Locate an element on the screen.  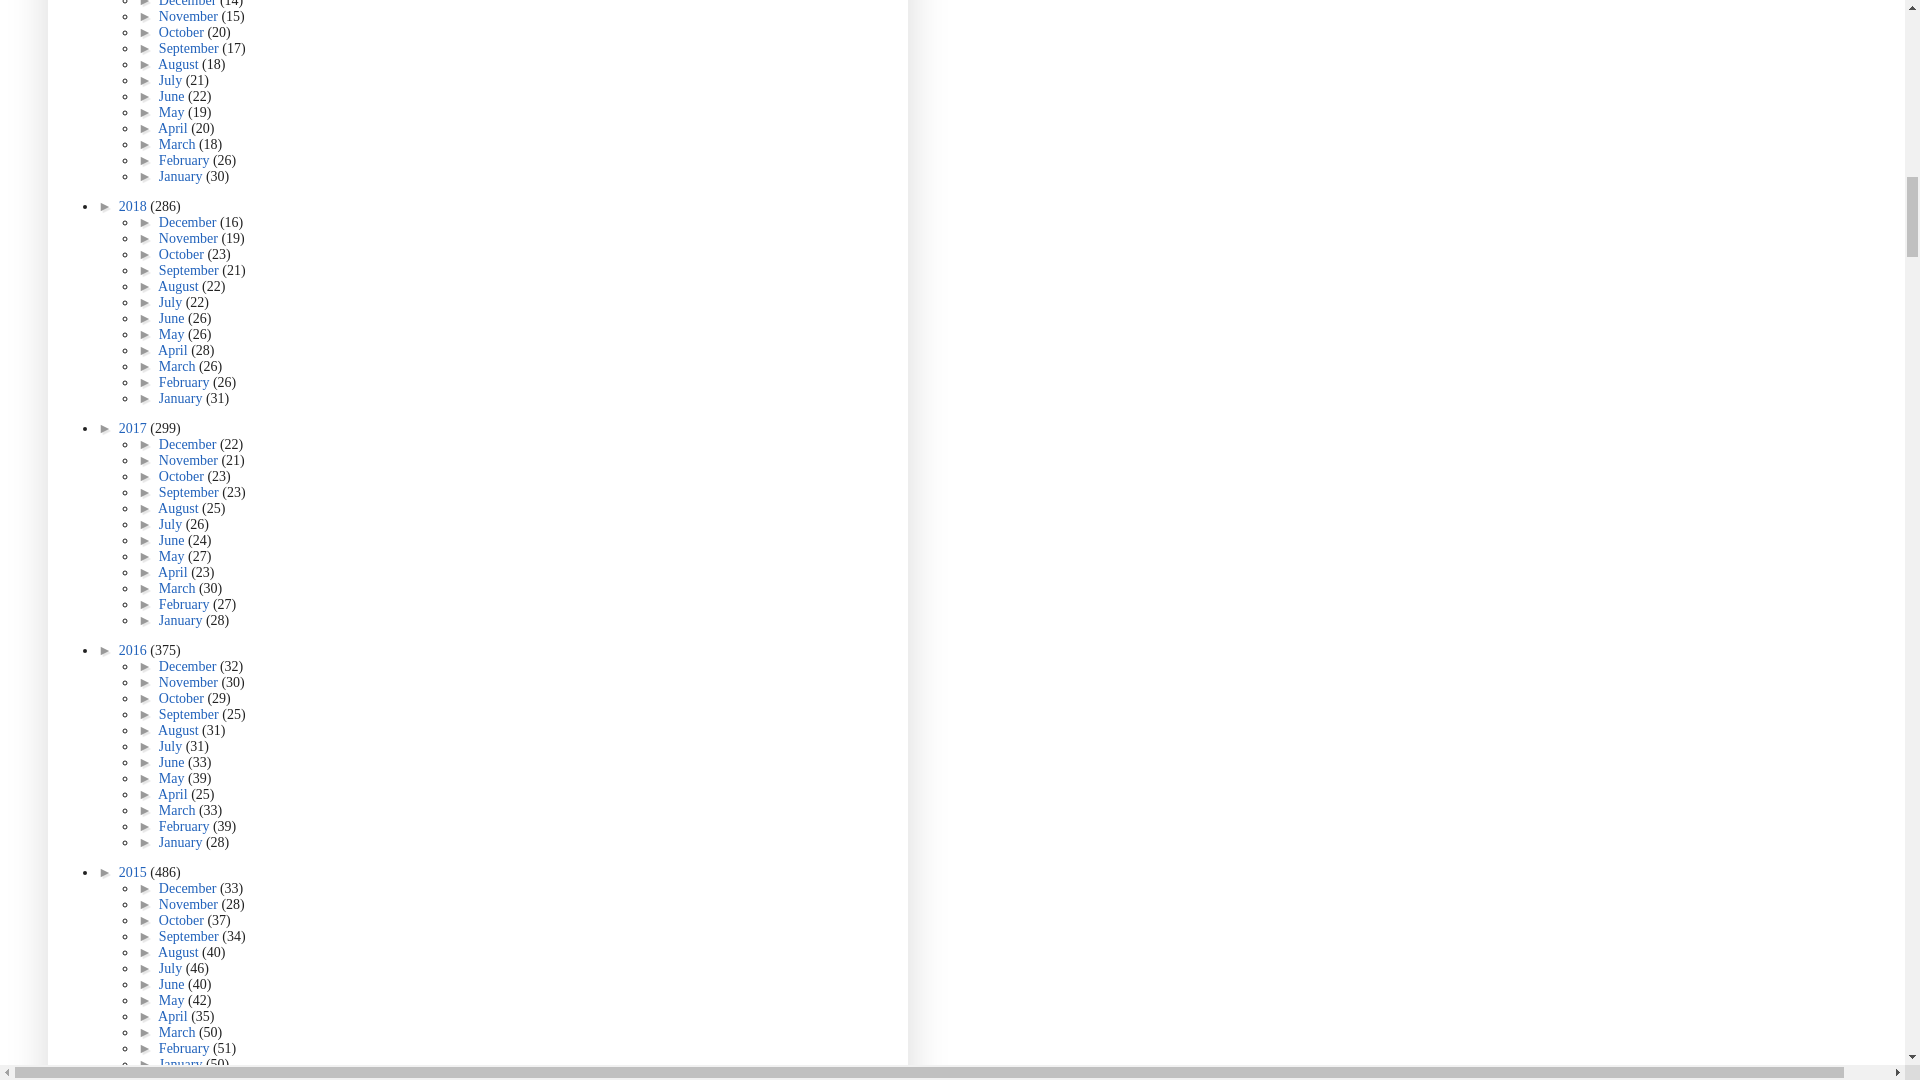
December is located at coordinates (190, 4).